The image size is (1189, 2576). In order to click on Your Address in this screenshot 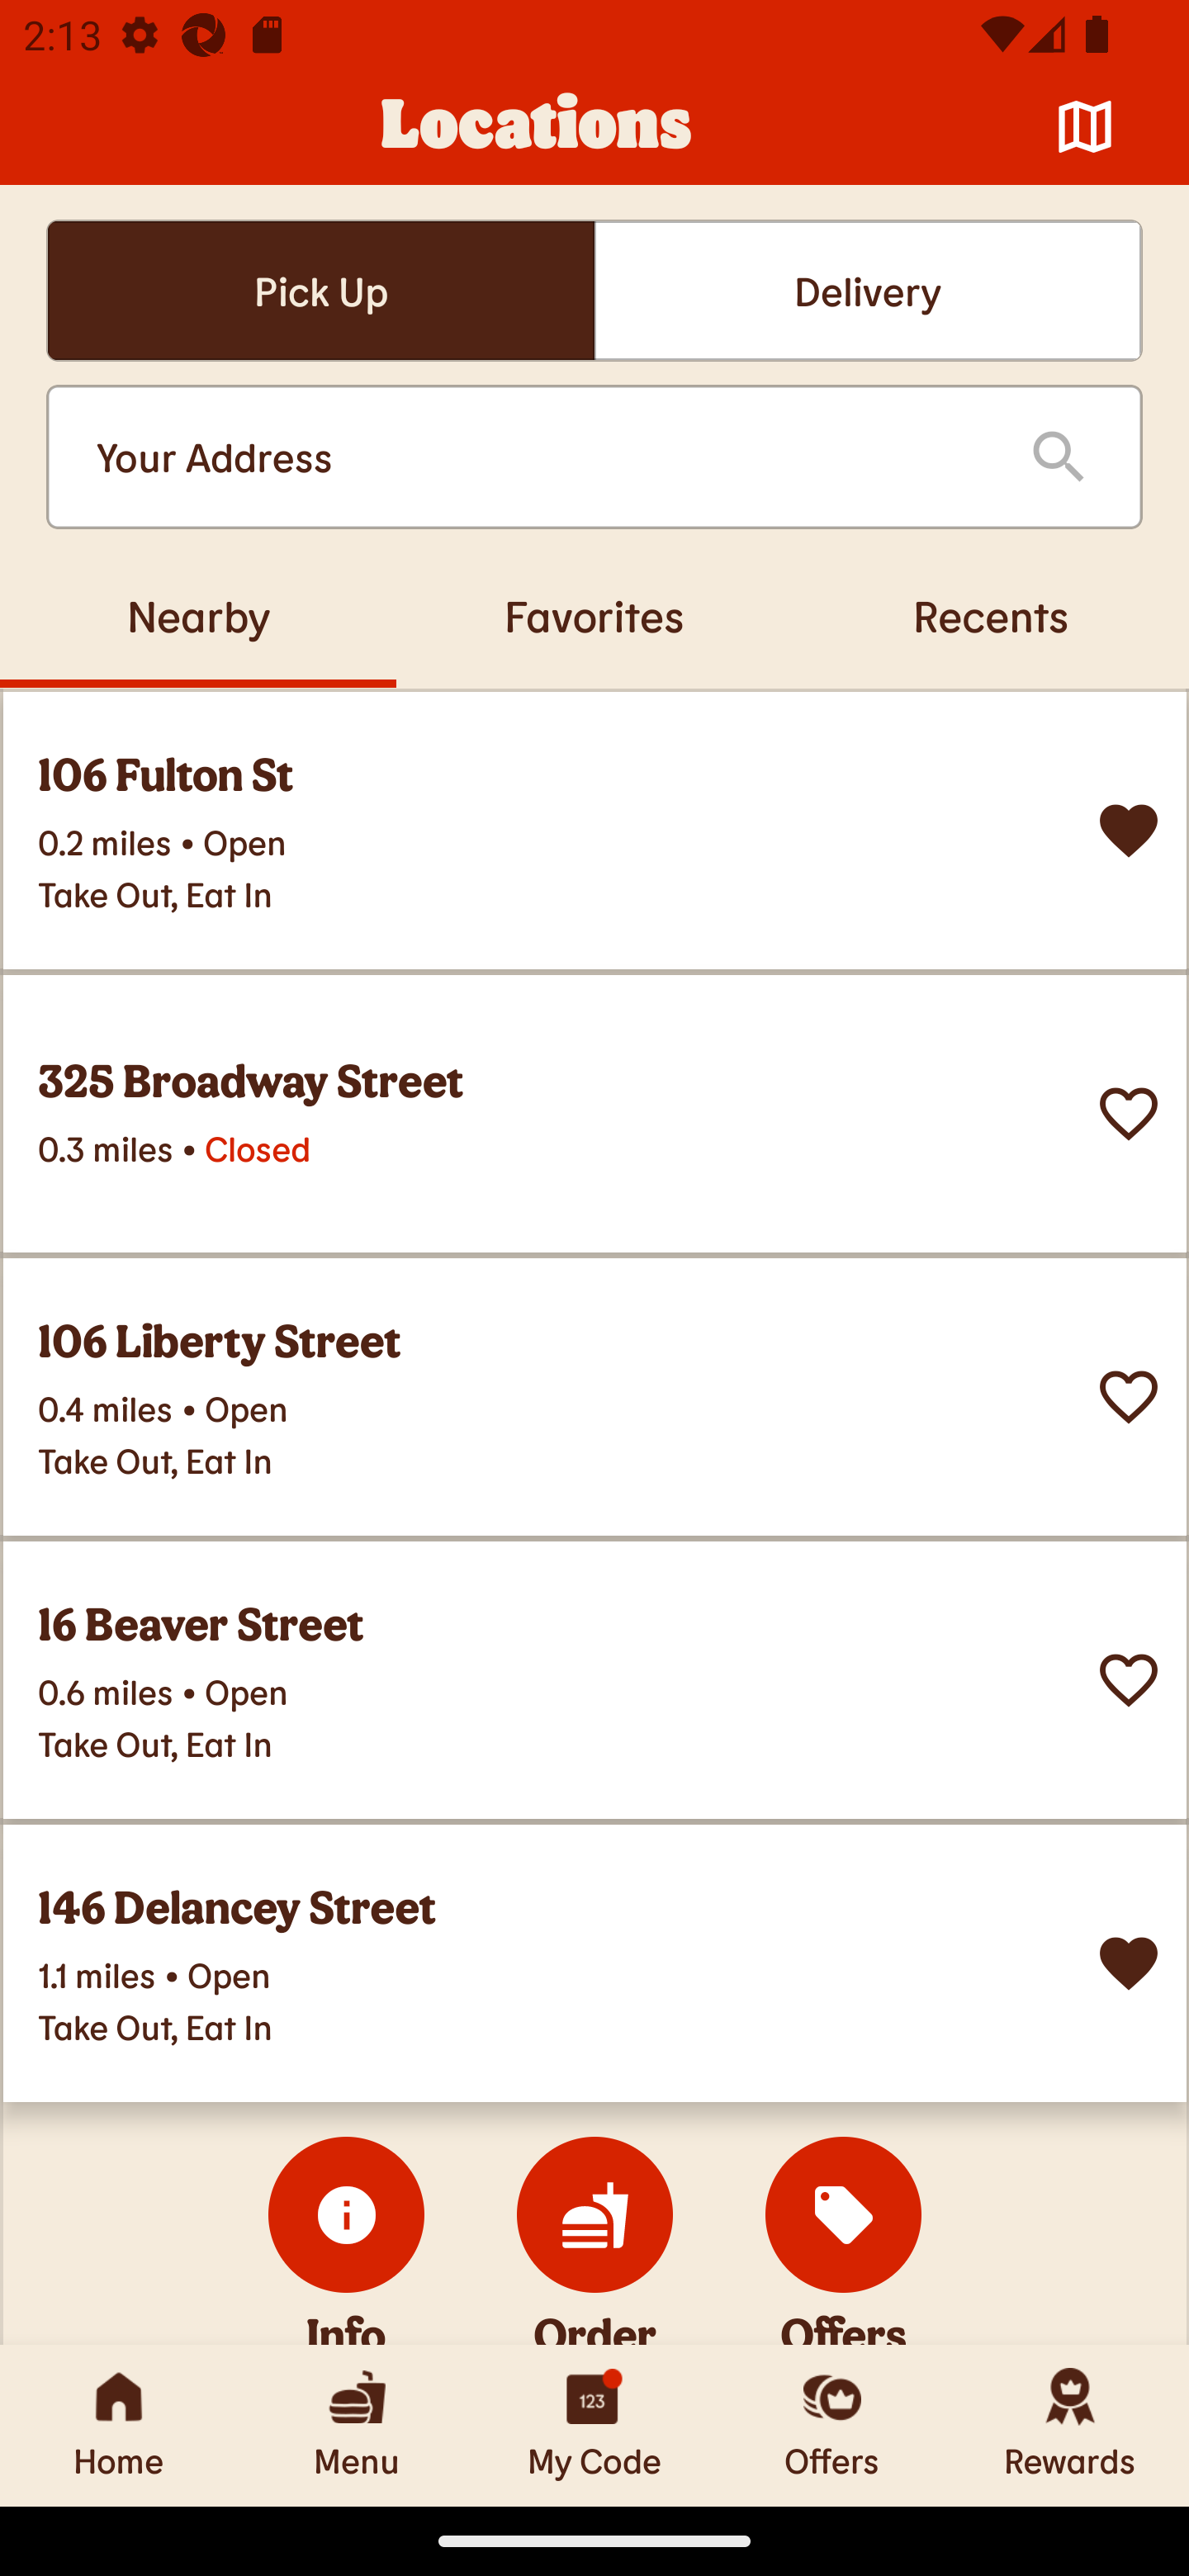, I will do `click(537, 457)`.